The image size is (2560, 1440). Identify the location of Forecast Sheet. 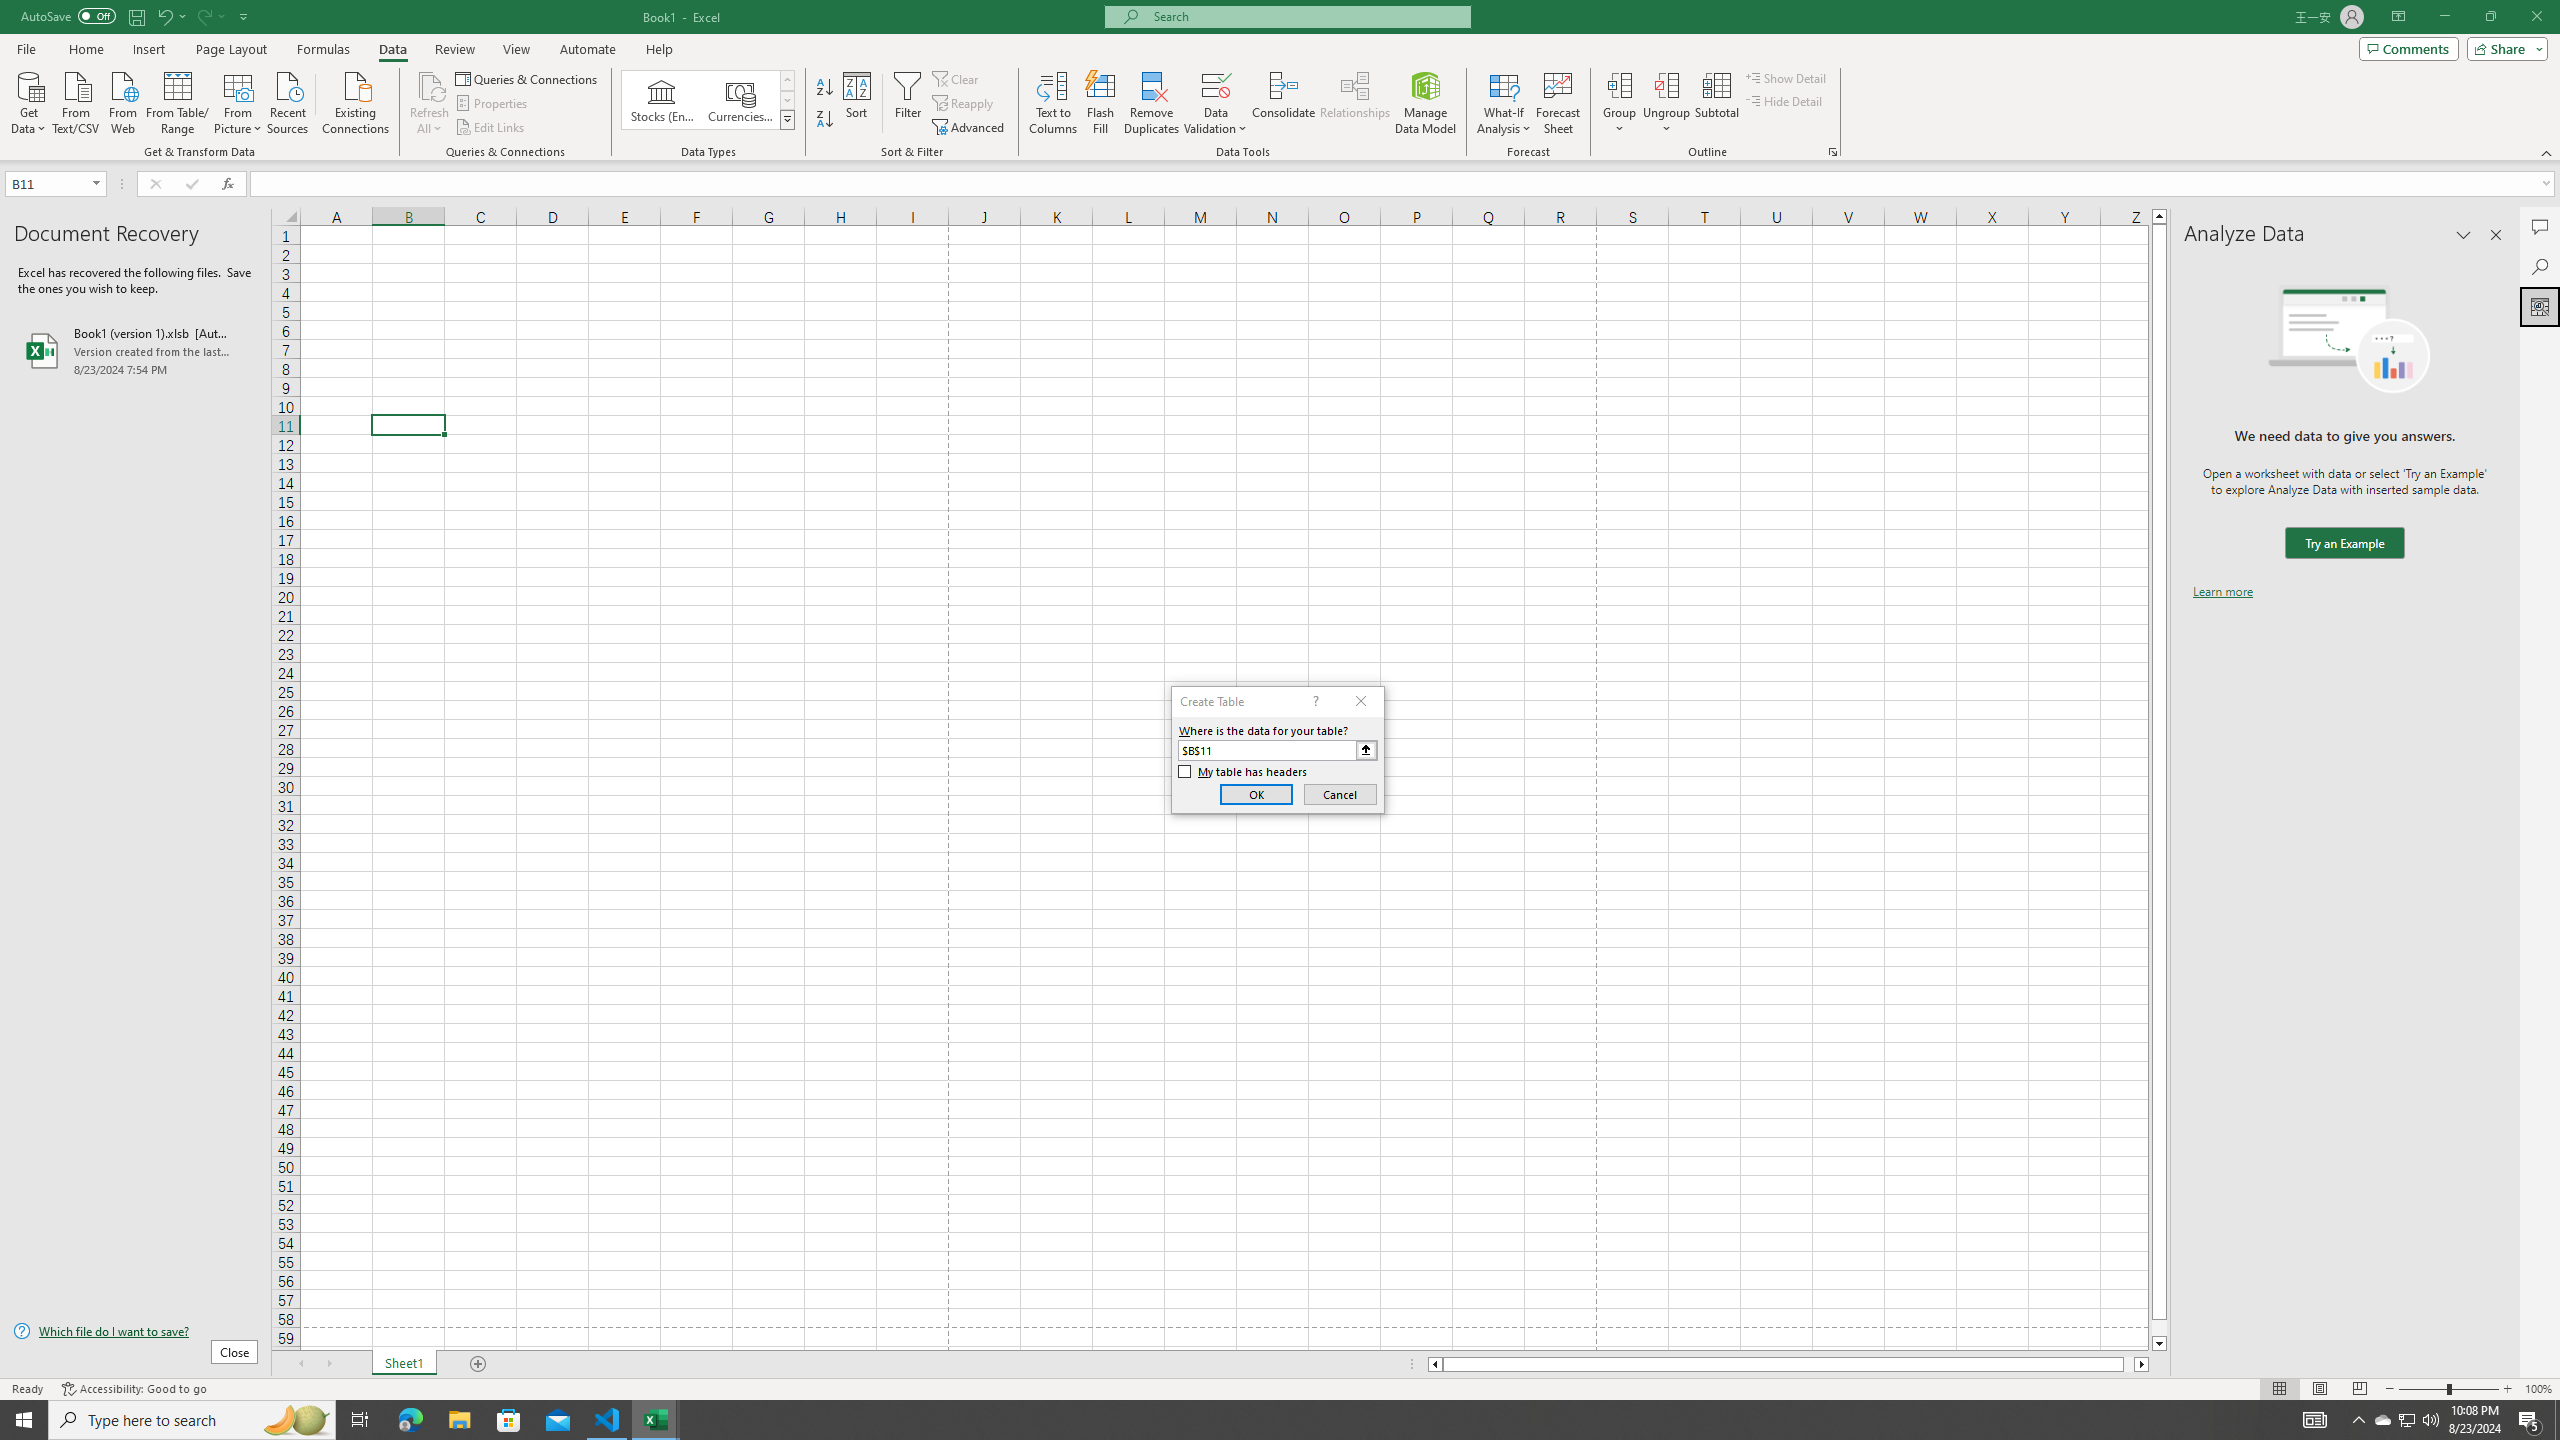
(1558, 103).